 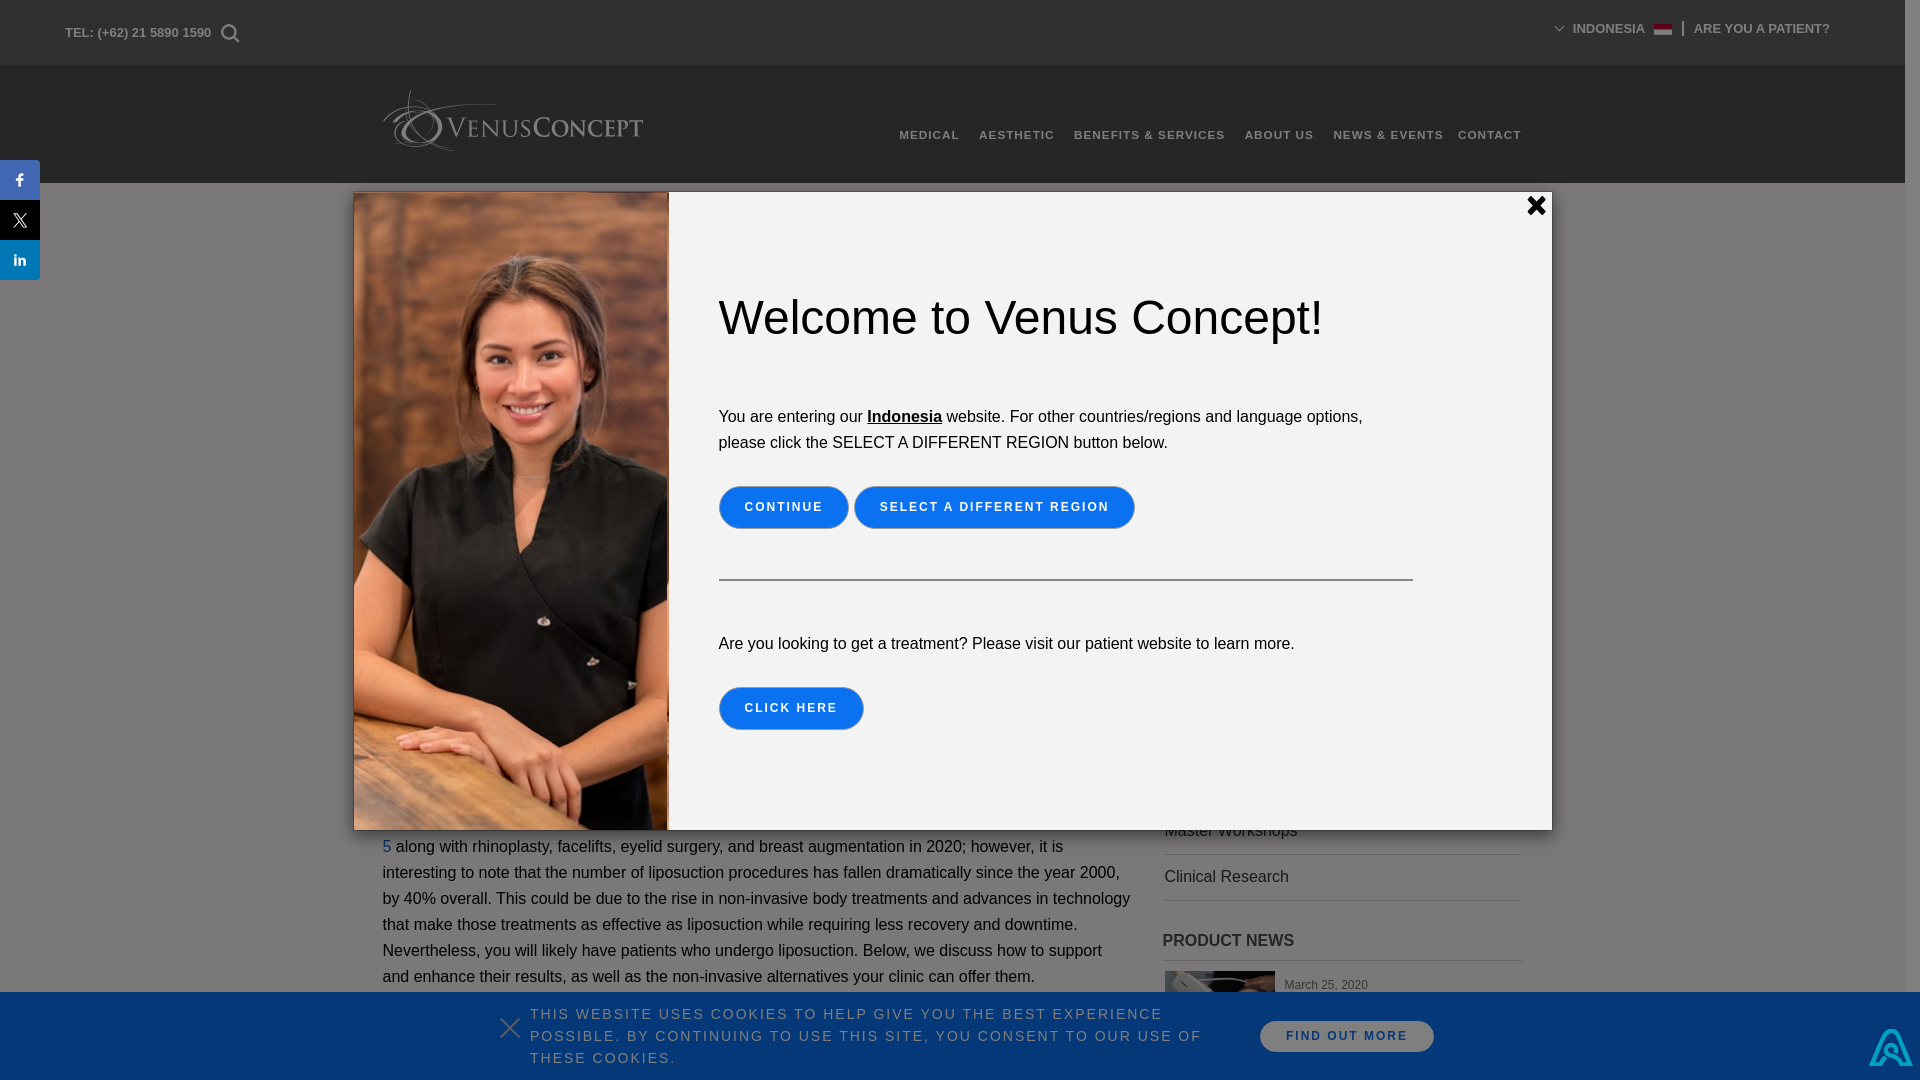 What do you see at coordinates (1325, 398) in the screenshot?
I see `Enter a search term` at bounding box center [1325, 398].